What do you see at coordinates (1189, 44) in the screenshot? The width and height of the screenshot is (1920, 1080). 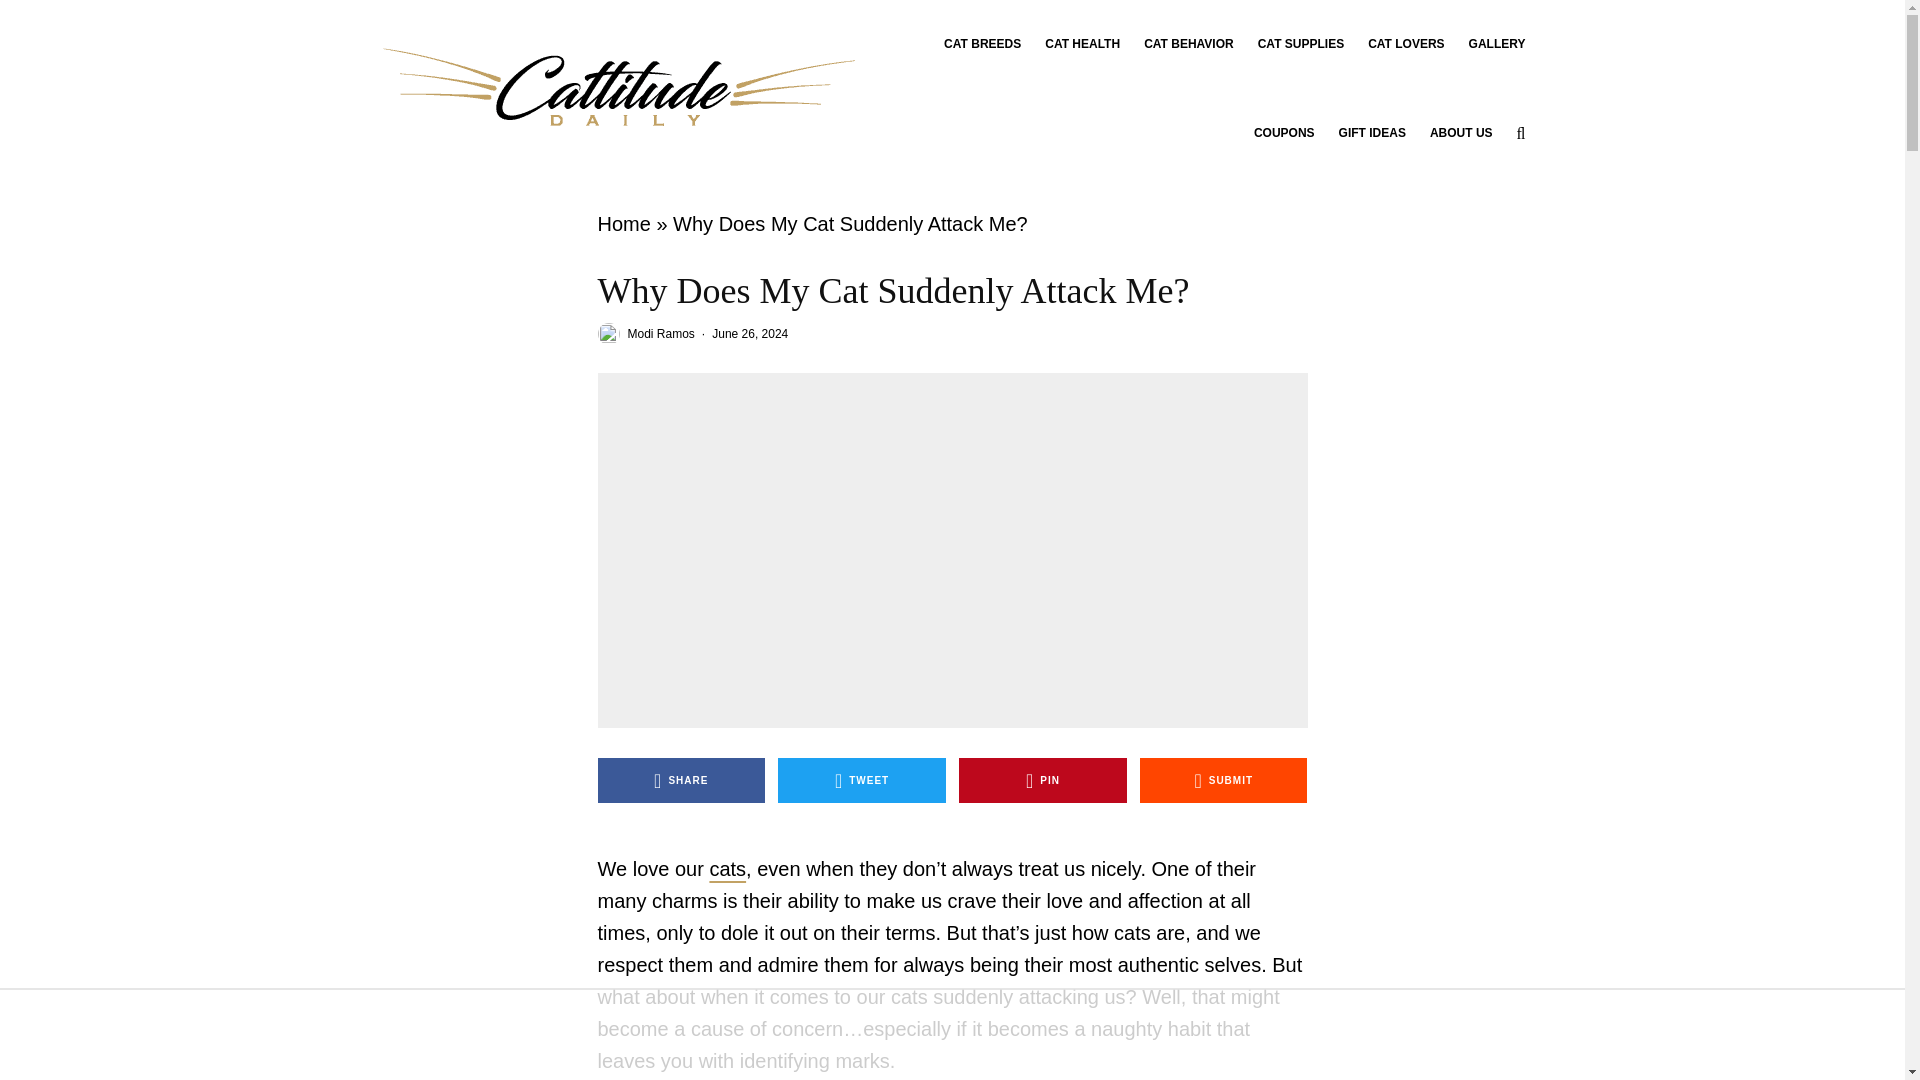 I see `CAT BEHAVIOR` at bounding box center [1189, 44].